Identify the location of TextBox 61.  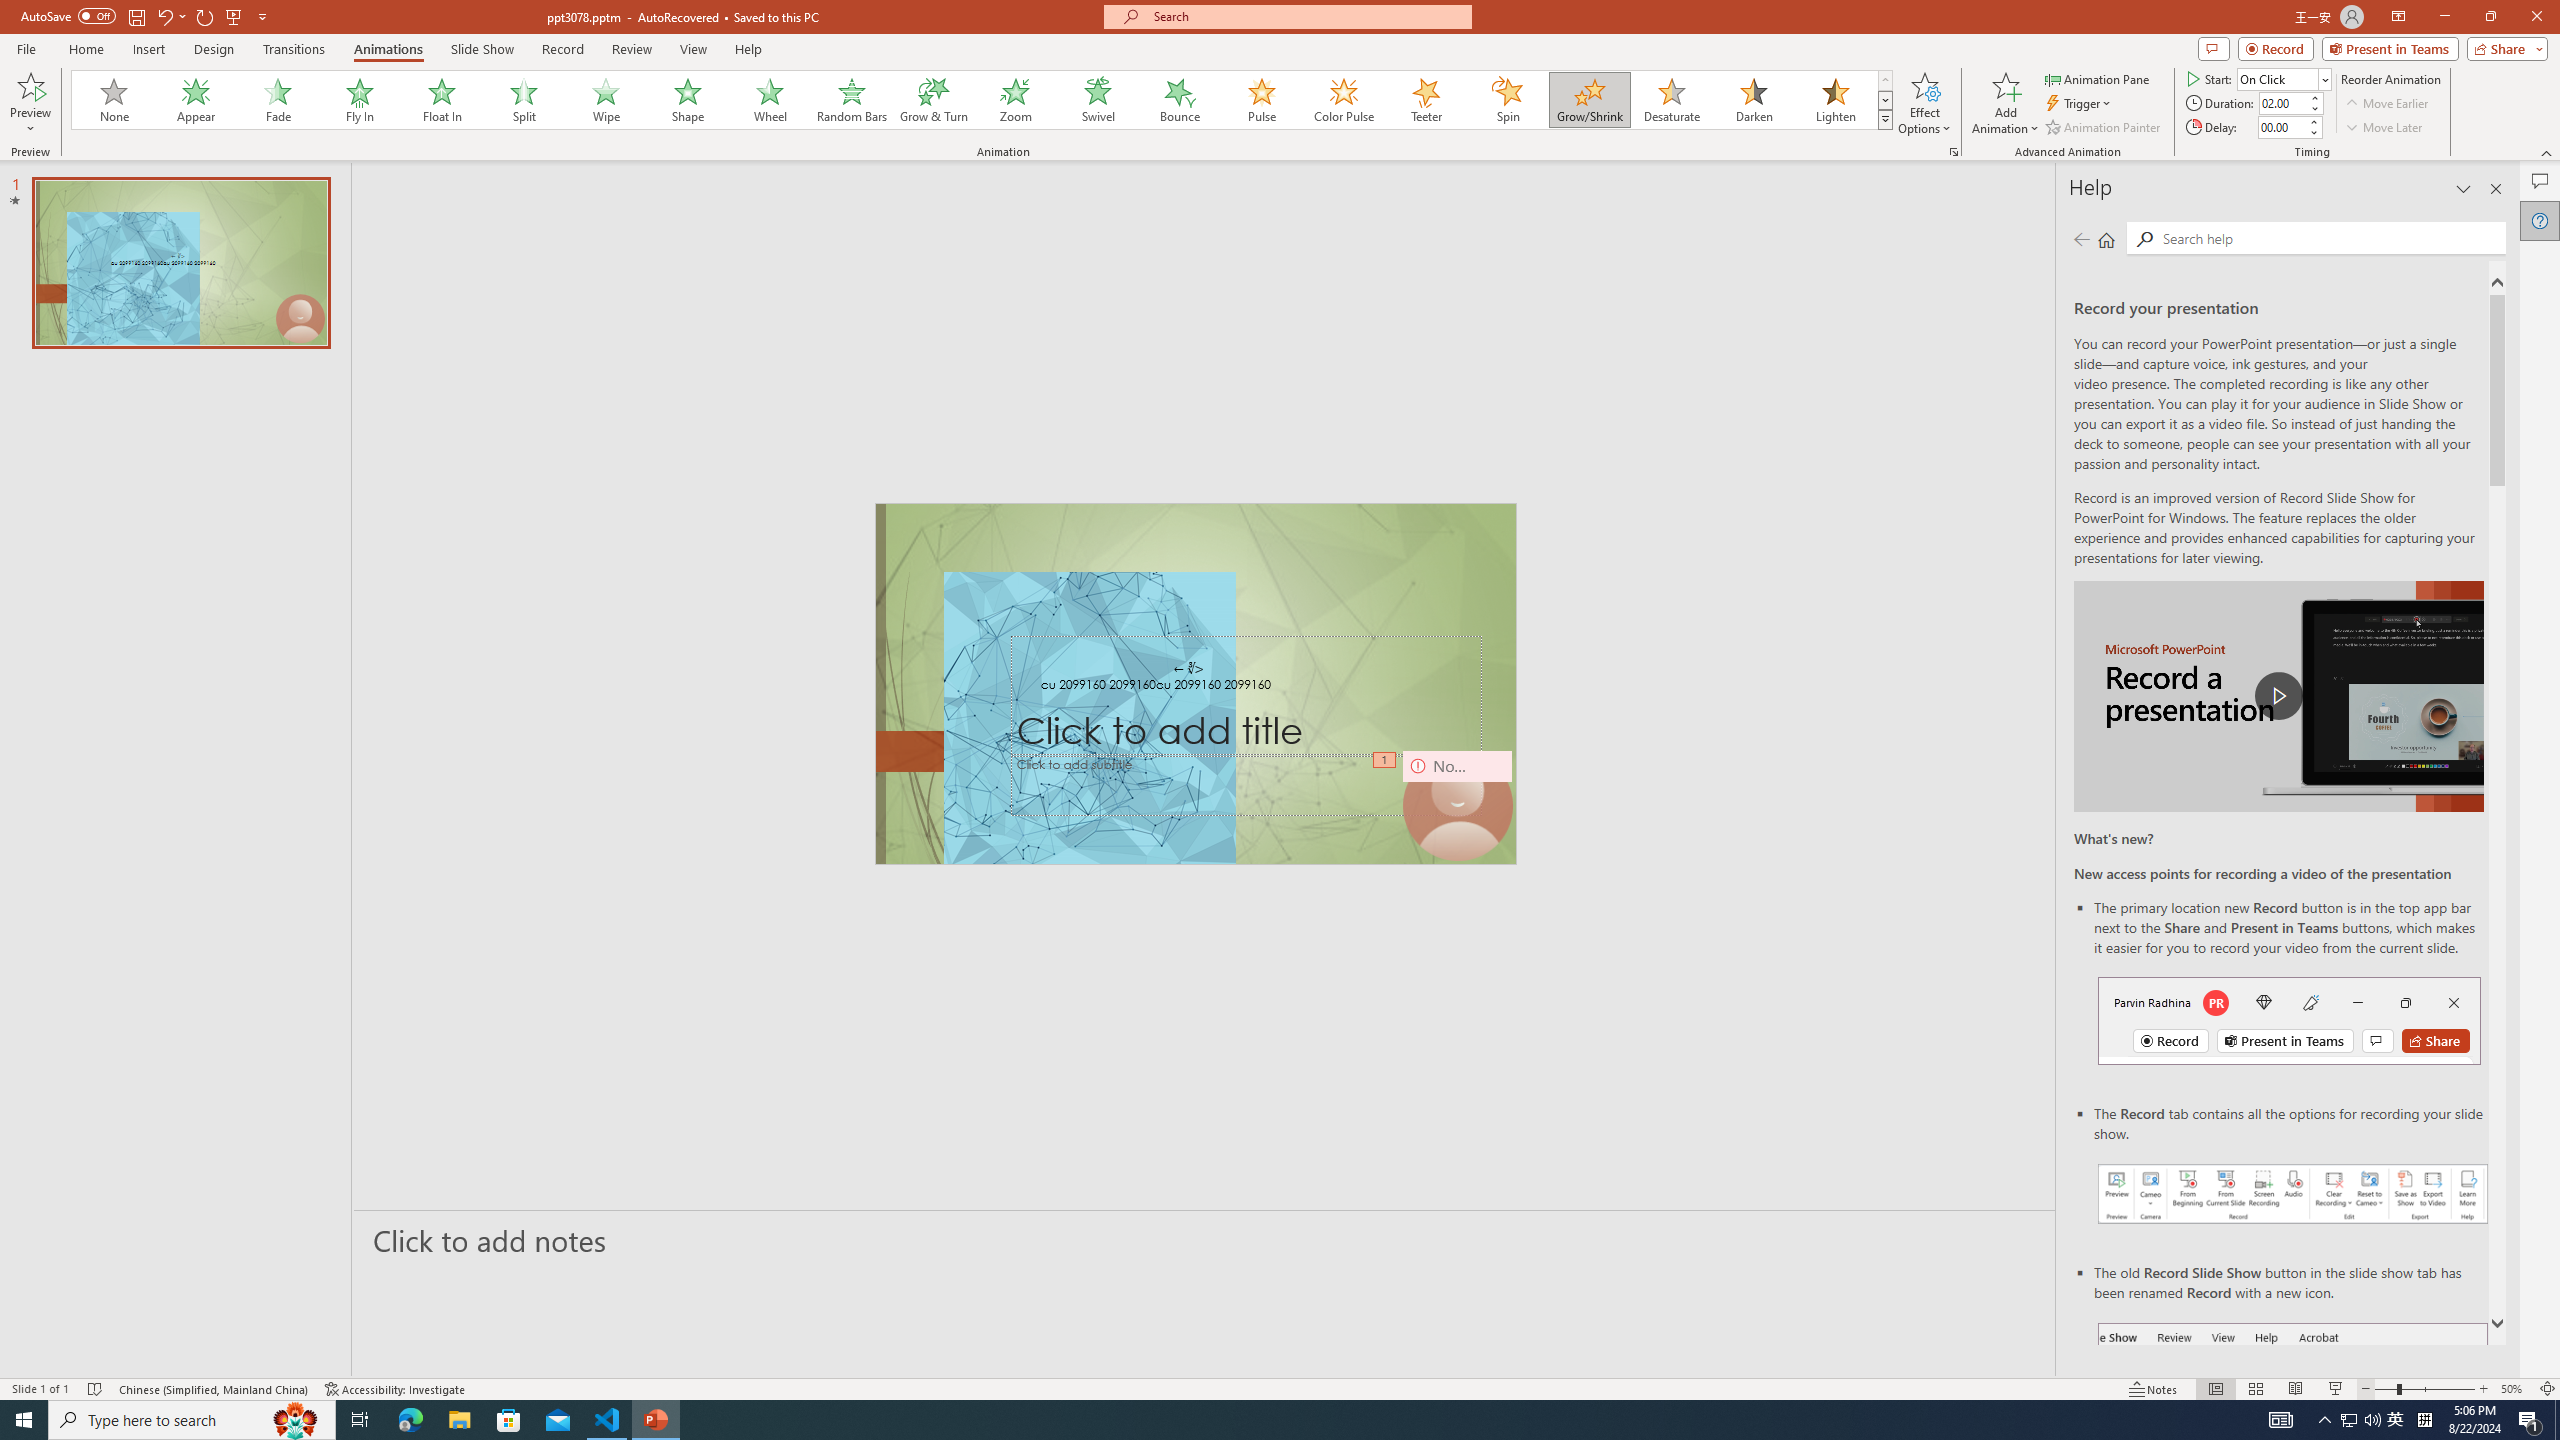
(1195, 685).